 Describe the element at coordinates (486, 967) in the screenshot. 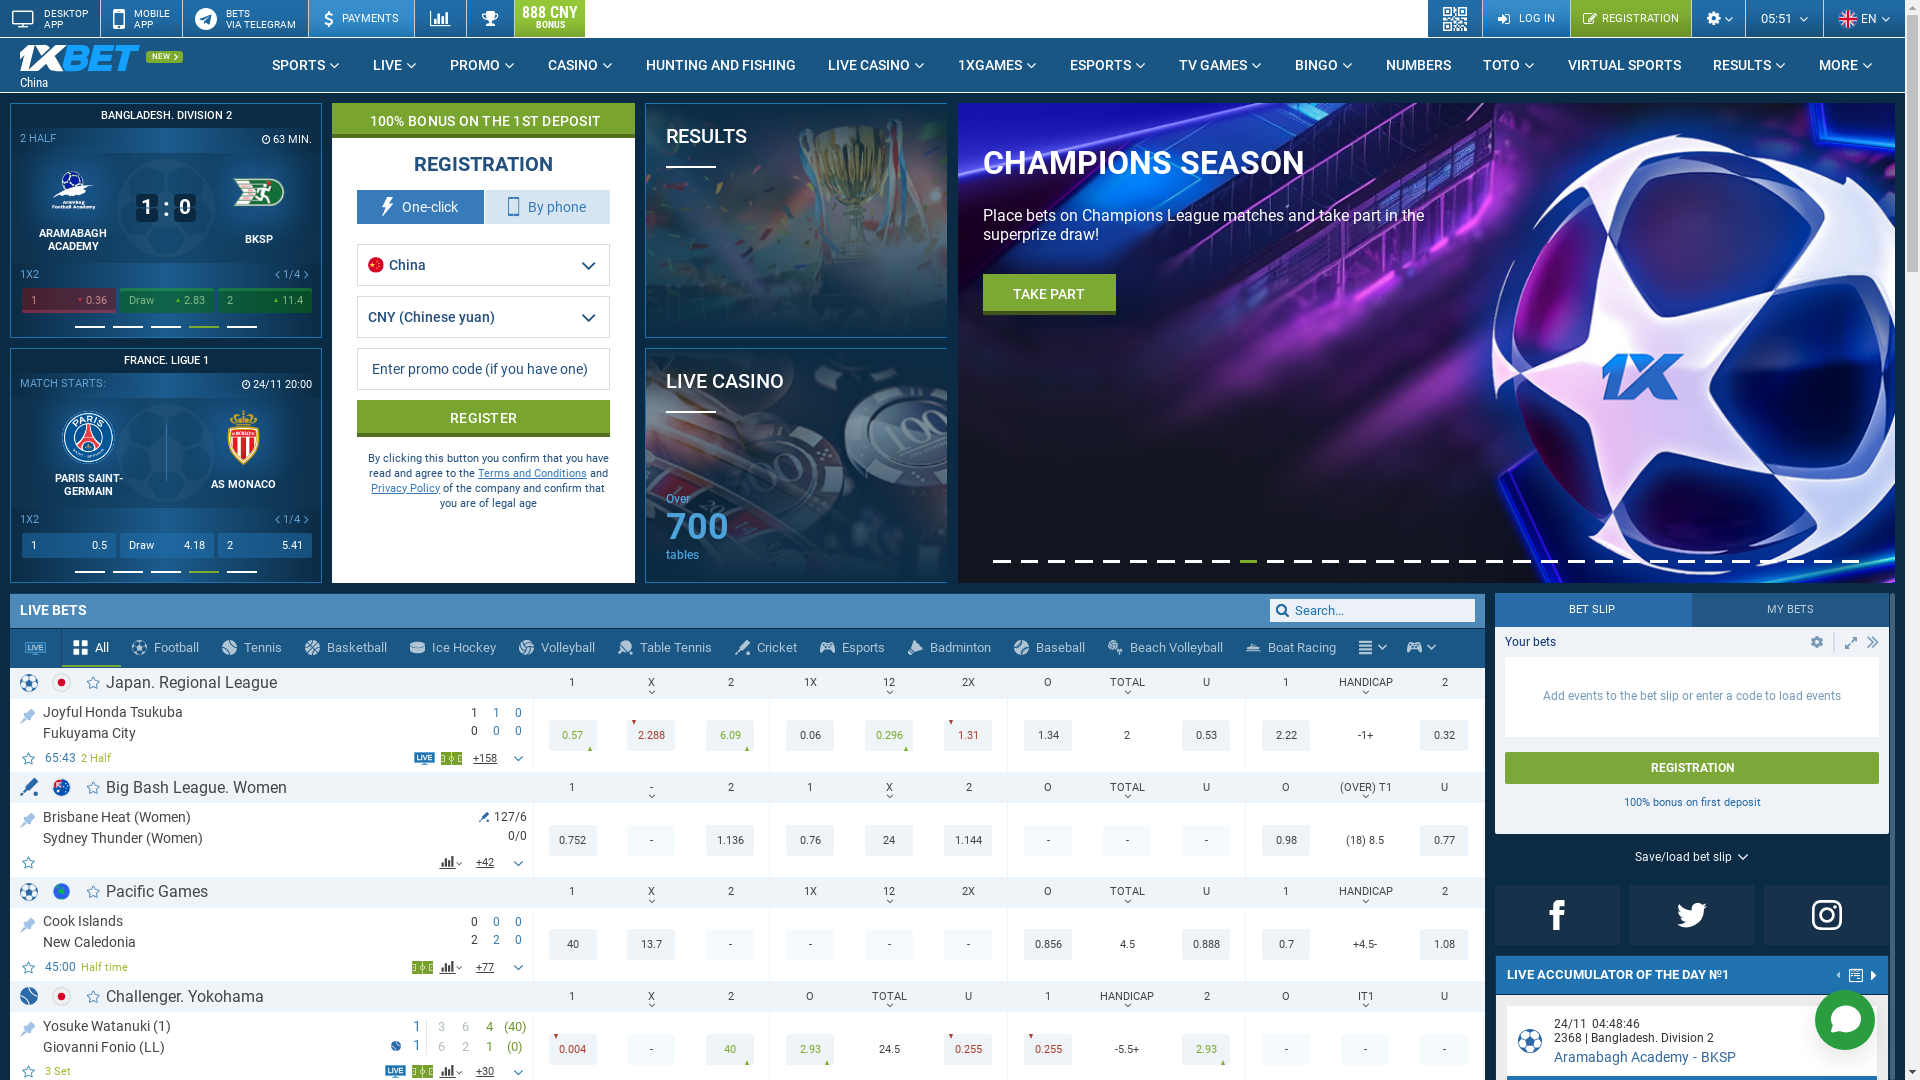

I see `+77` at that location.